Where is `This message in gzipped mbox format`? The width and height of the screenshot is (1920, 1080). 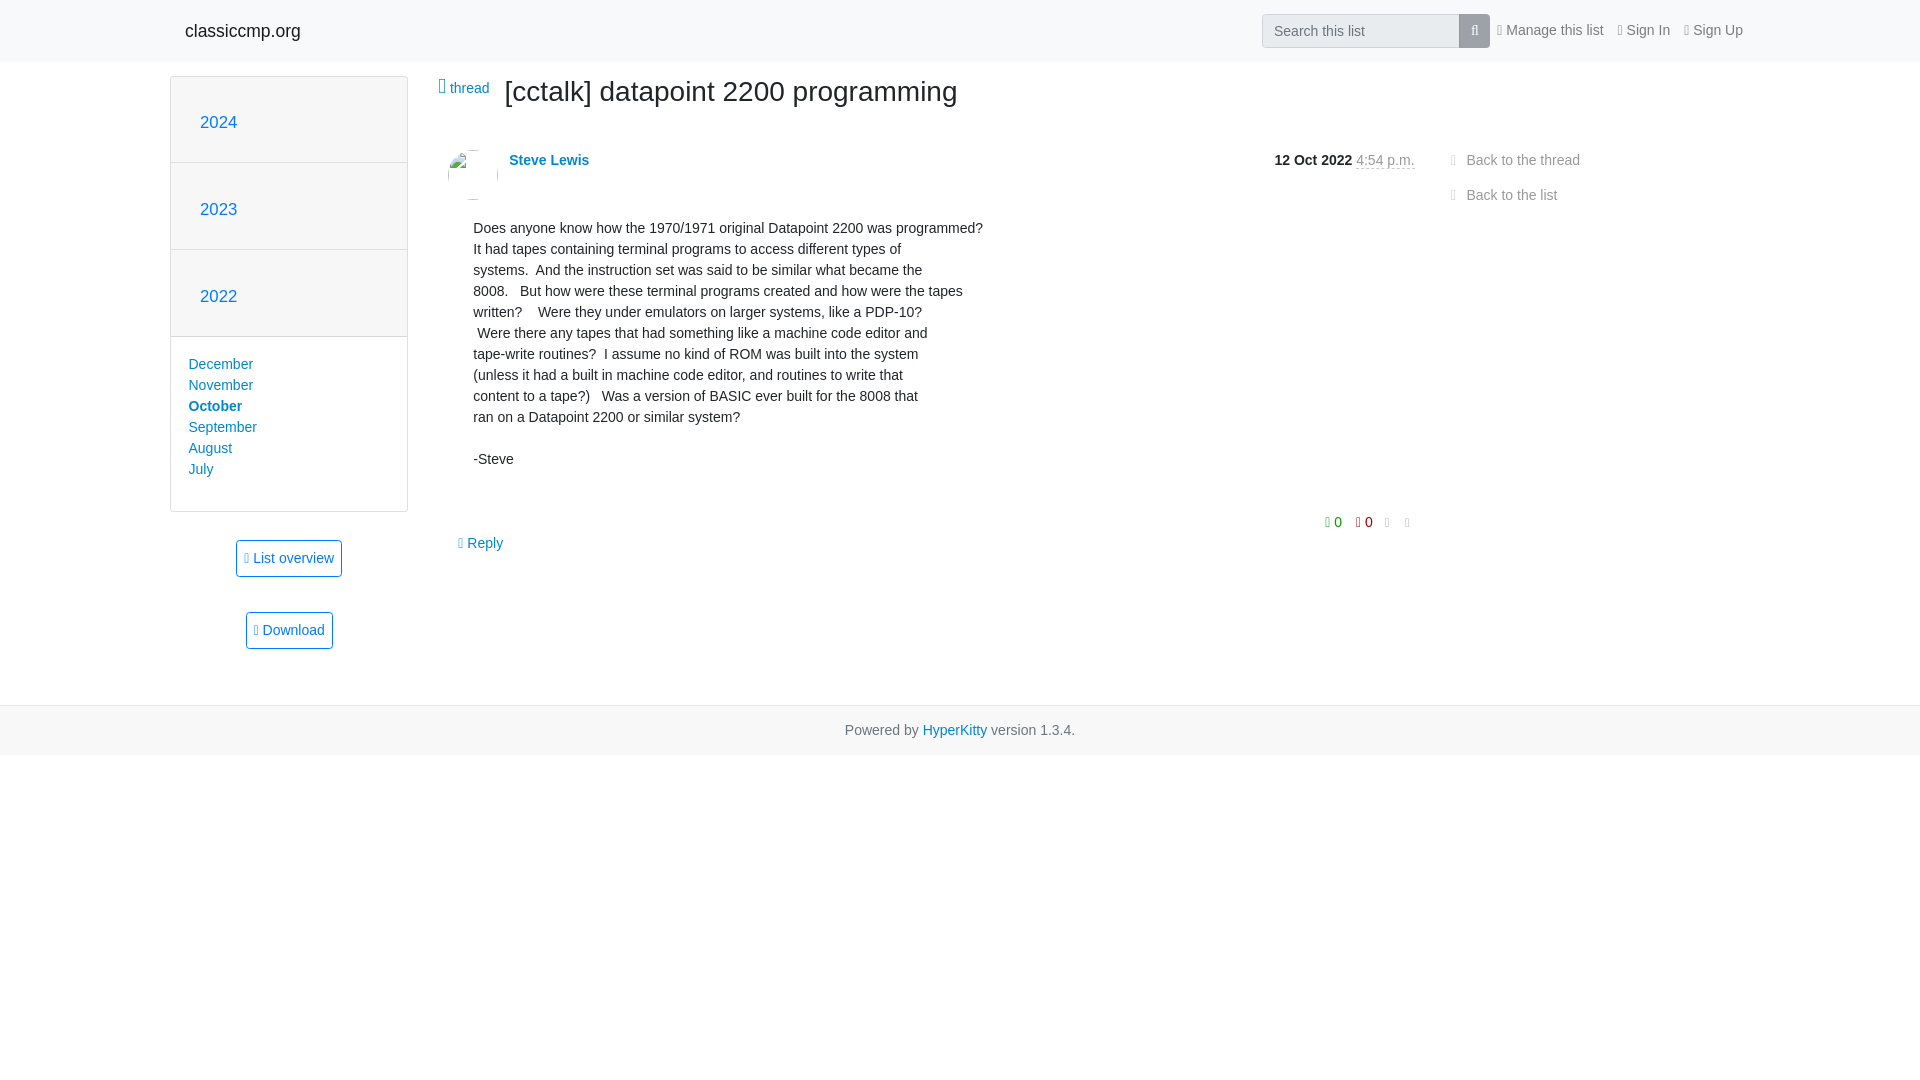
This message in gzipped mbox format is located at coordinates (288, 630).